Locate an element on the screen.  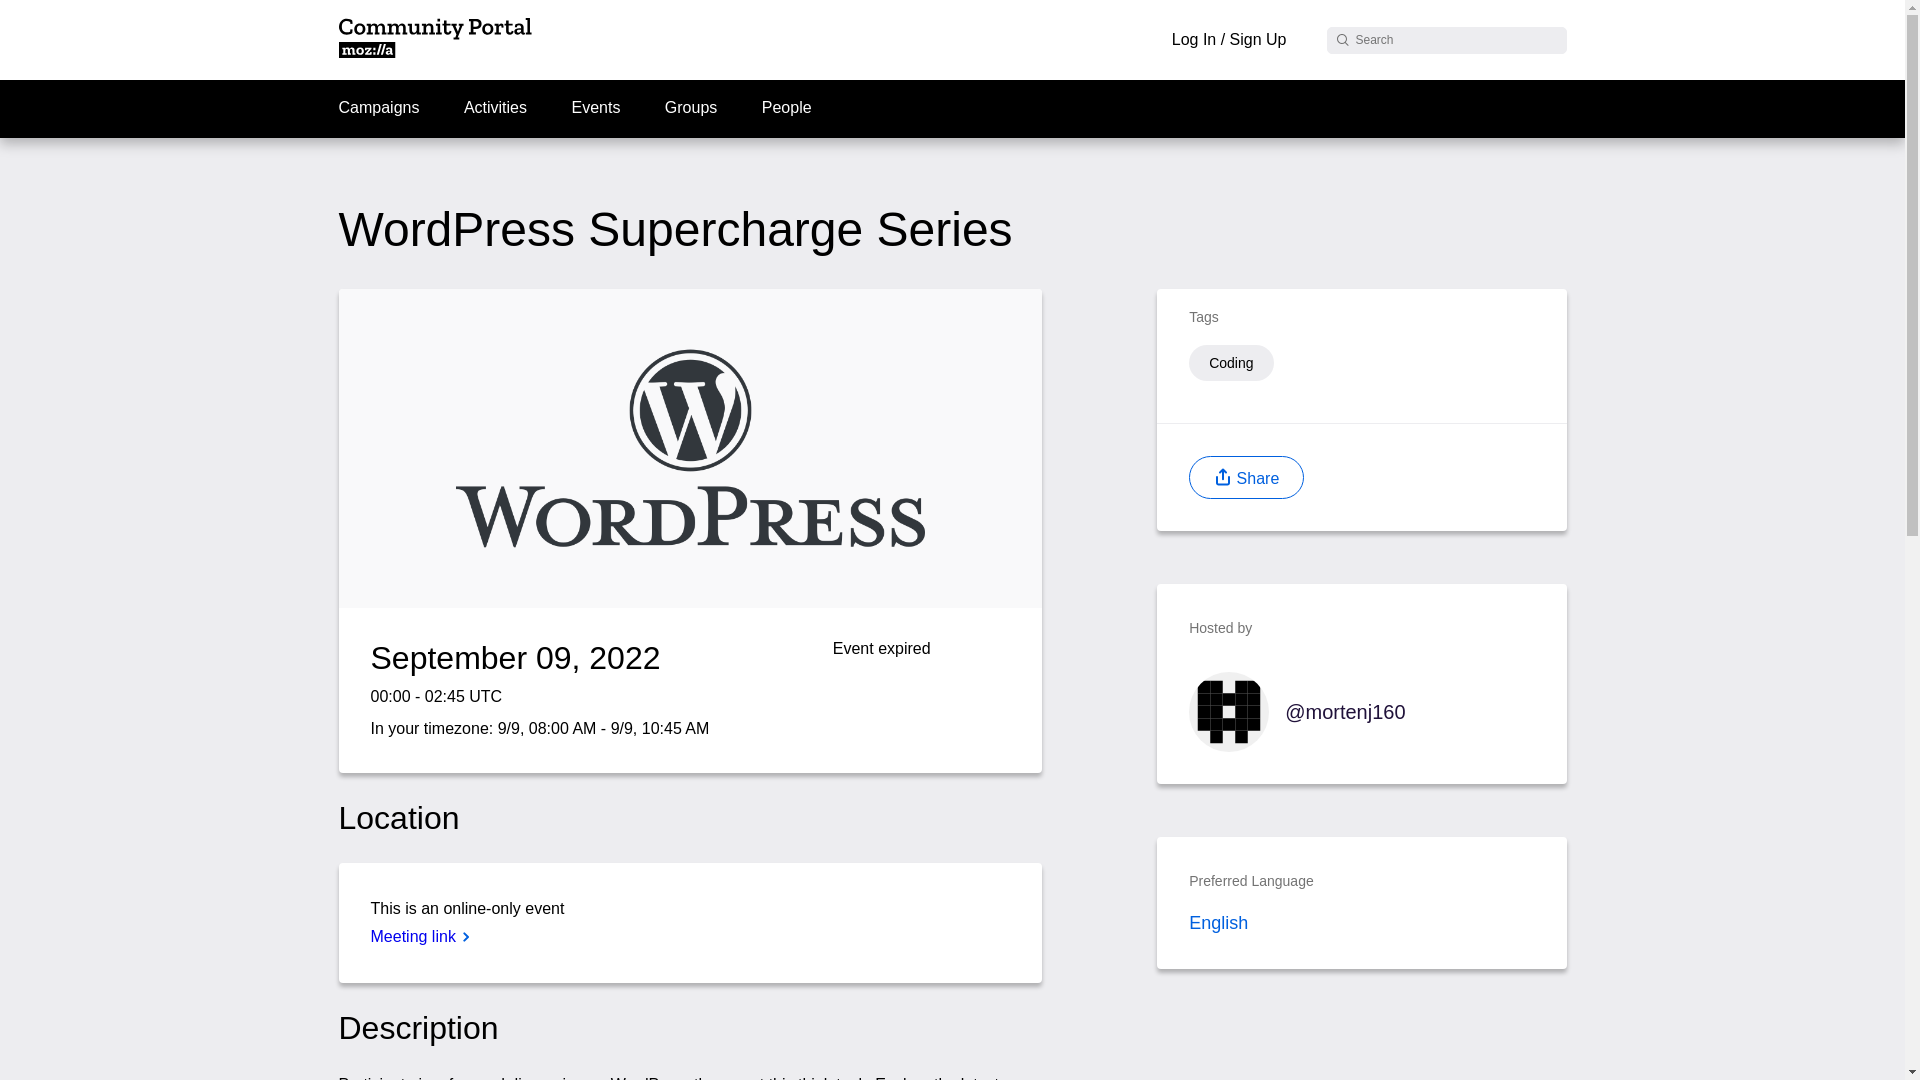
People is located at coordinates (786, 108).